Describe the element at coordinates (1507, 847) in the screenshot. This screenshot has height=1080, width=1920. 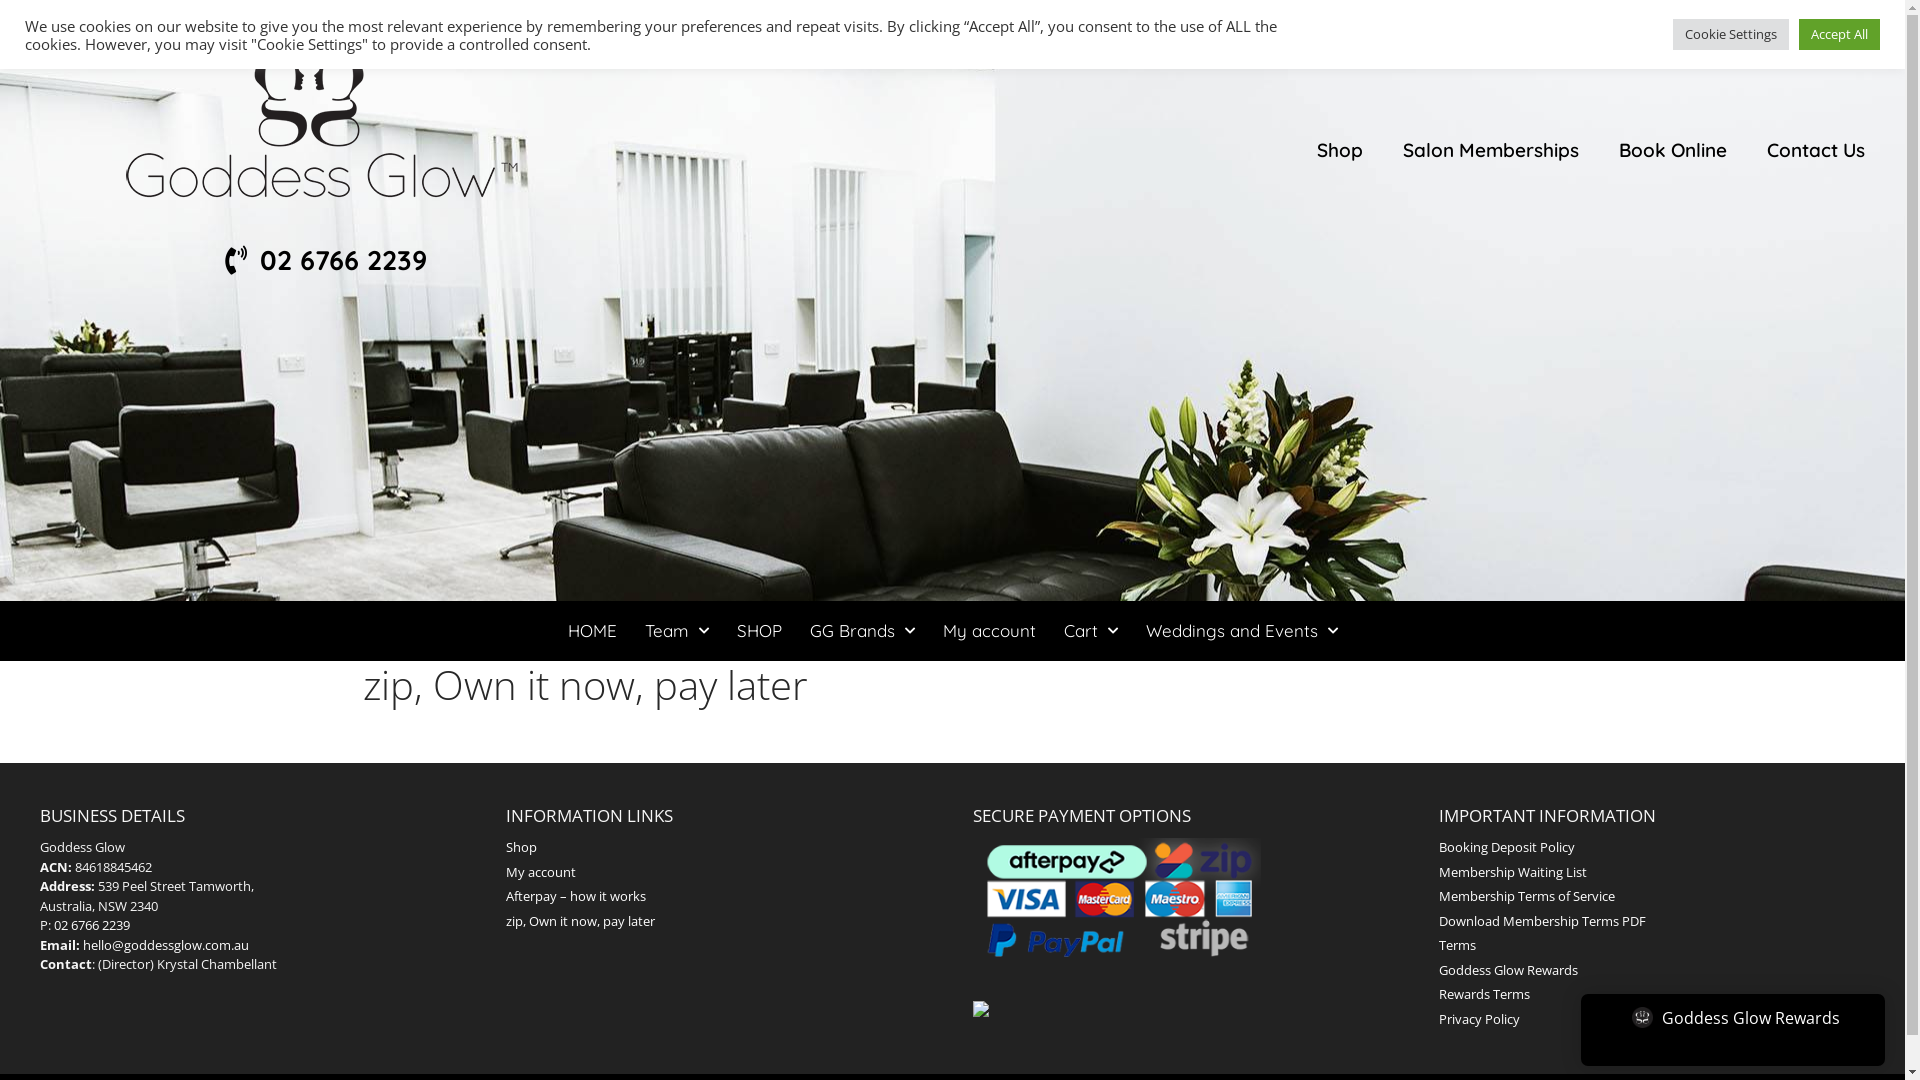
I see `Booking Deposit Policy` at that location.